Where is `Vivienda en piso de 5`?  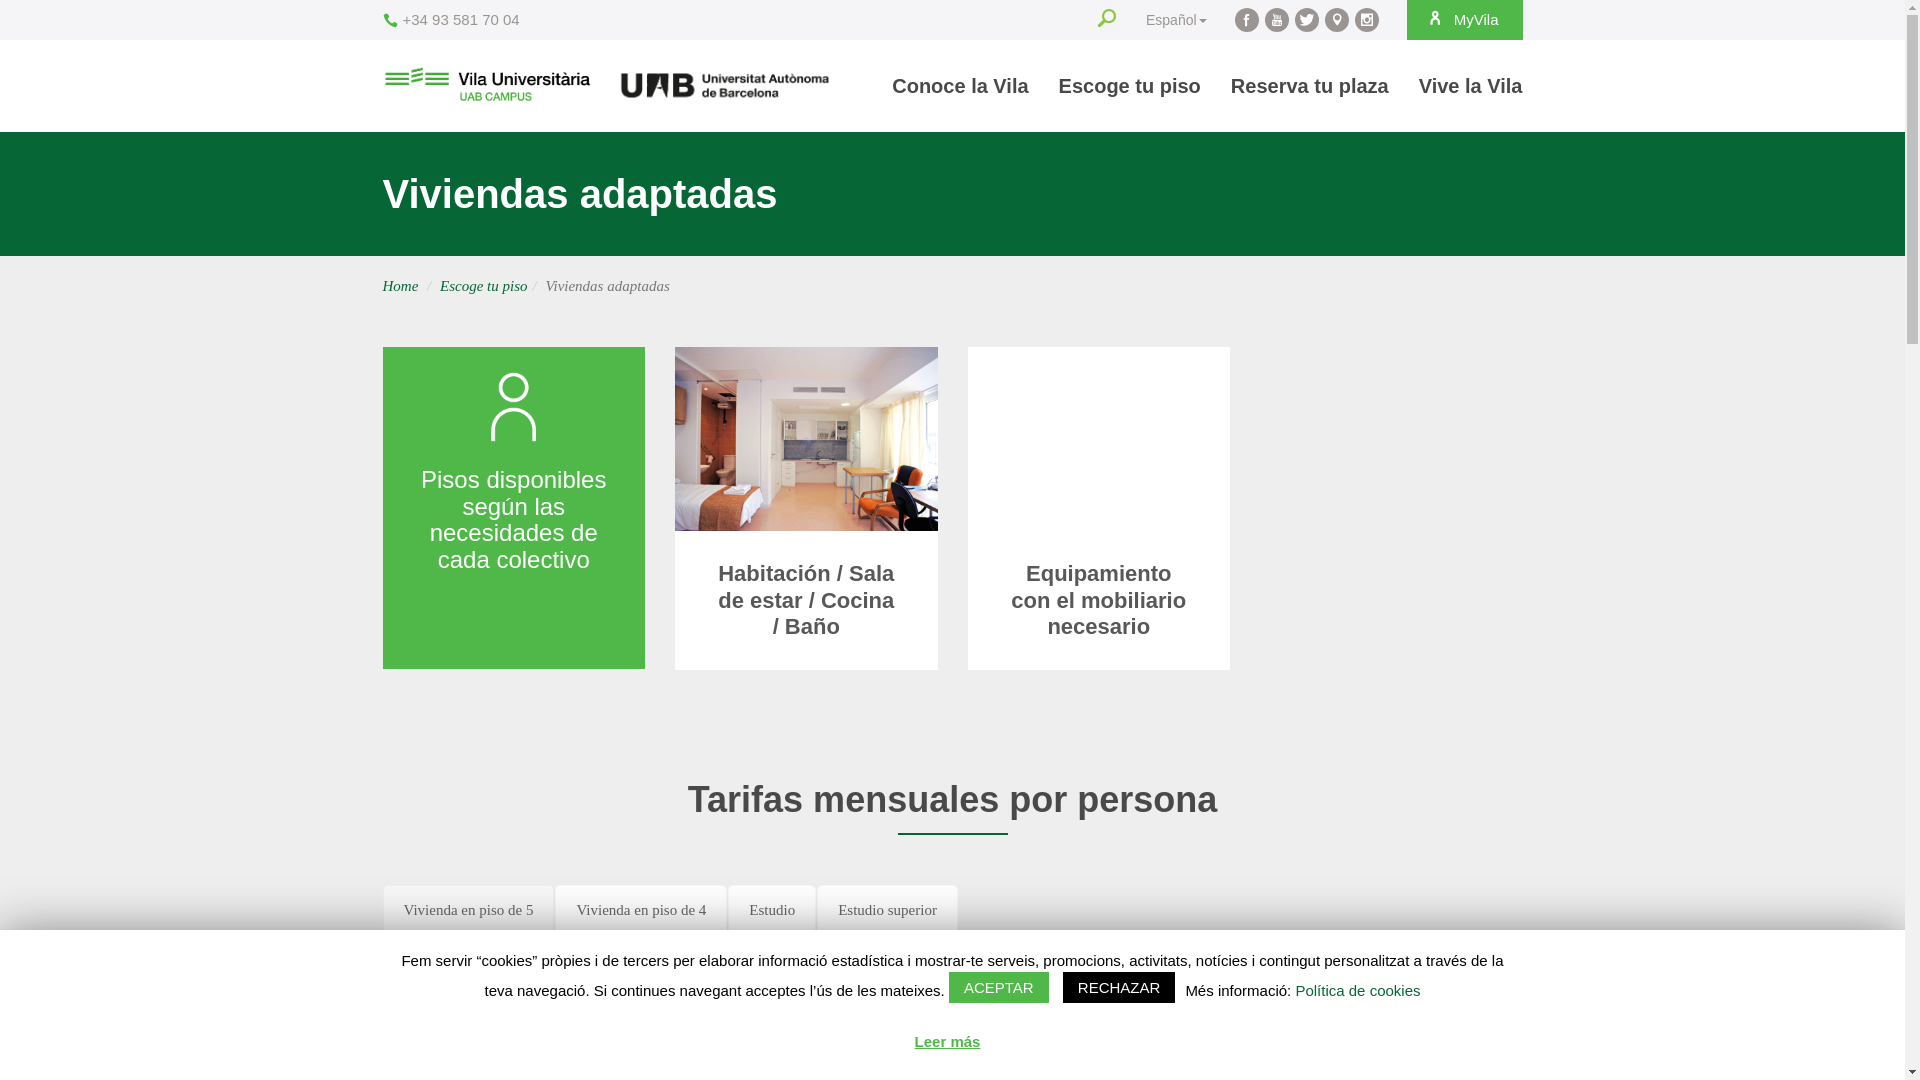 Vivienda en piso de 5 is located at coordinates (468, 910).